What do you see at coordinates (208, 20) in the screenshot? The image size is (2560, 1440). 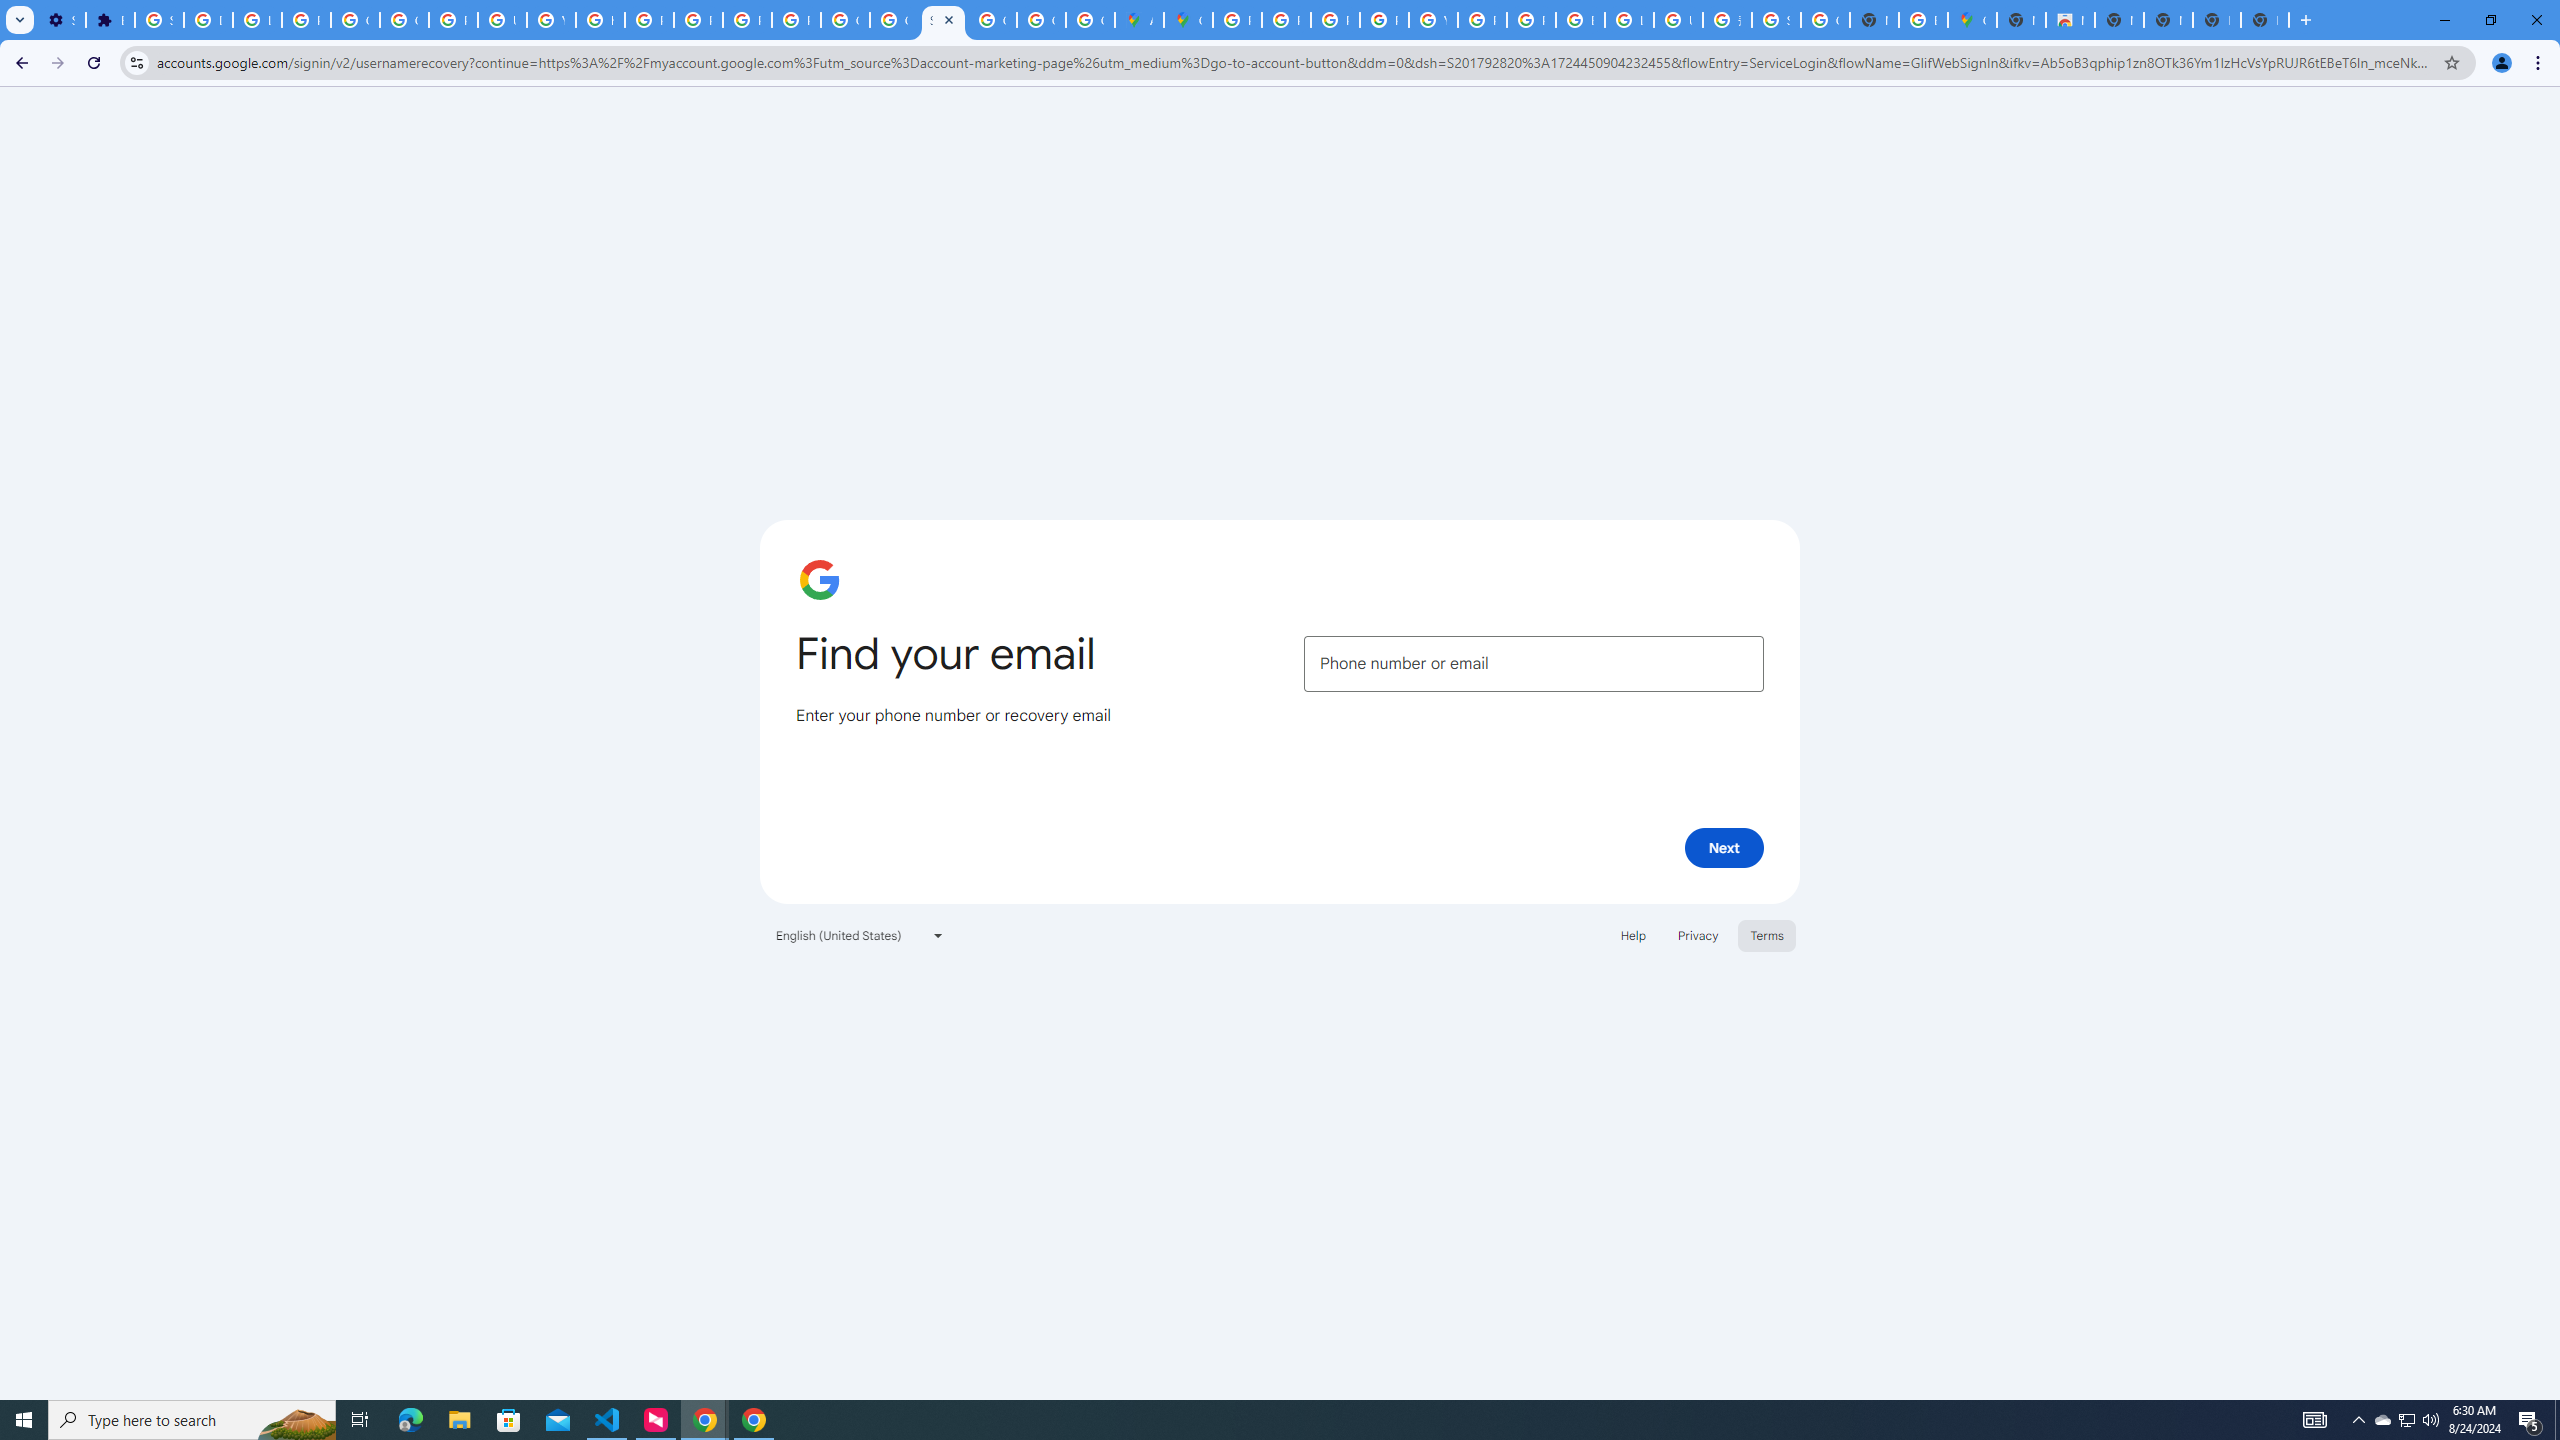 I see `Delete photos & videos - Computer - Google Photos Help` at bounding box center [208, 20].